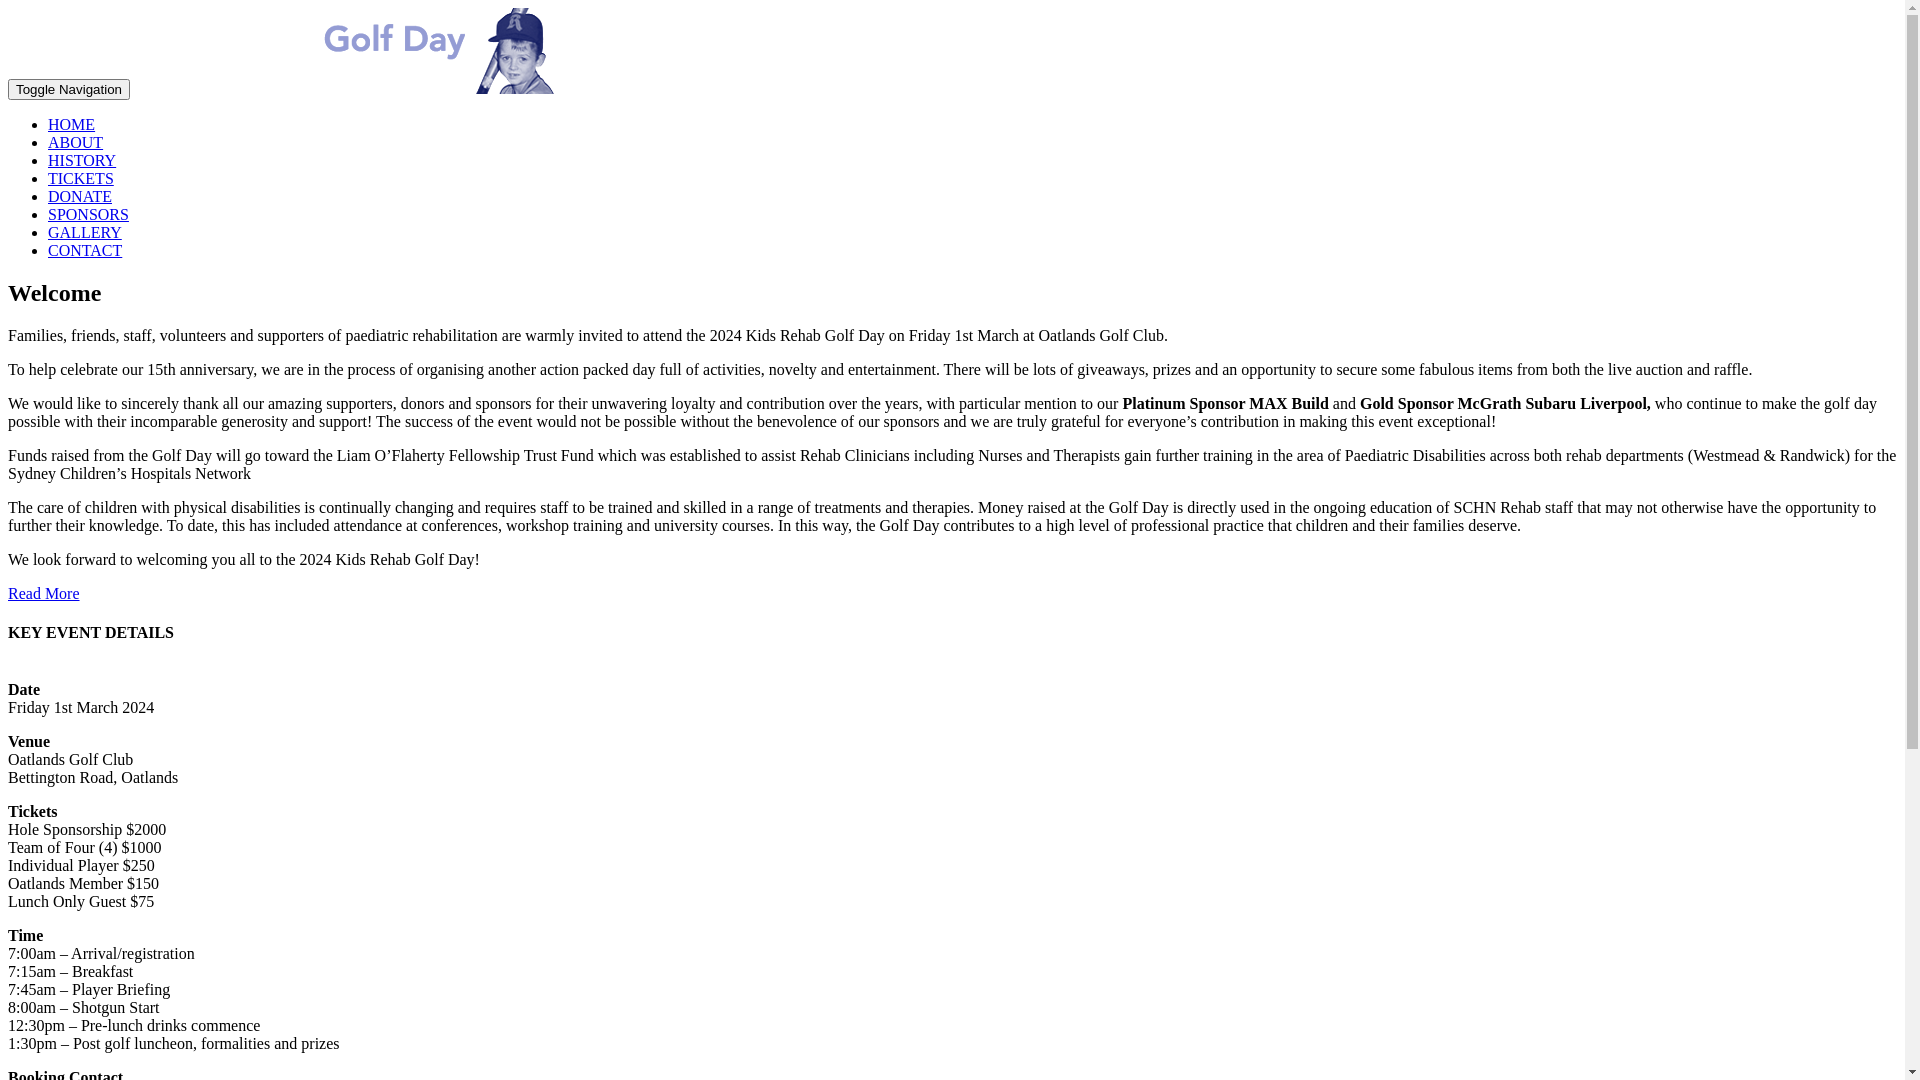 The height and width of the screenshot is (1080, 1920). What do you see at coordinates (85, 232) in the screenshot?
I see `GALLERY` at bounding box center [85, 232].